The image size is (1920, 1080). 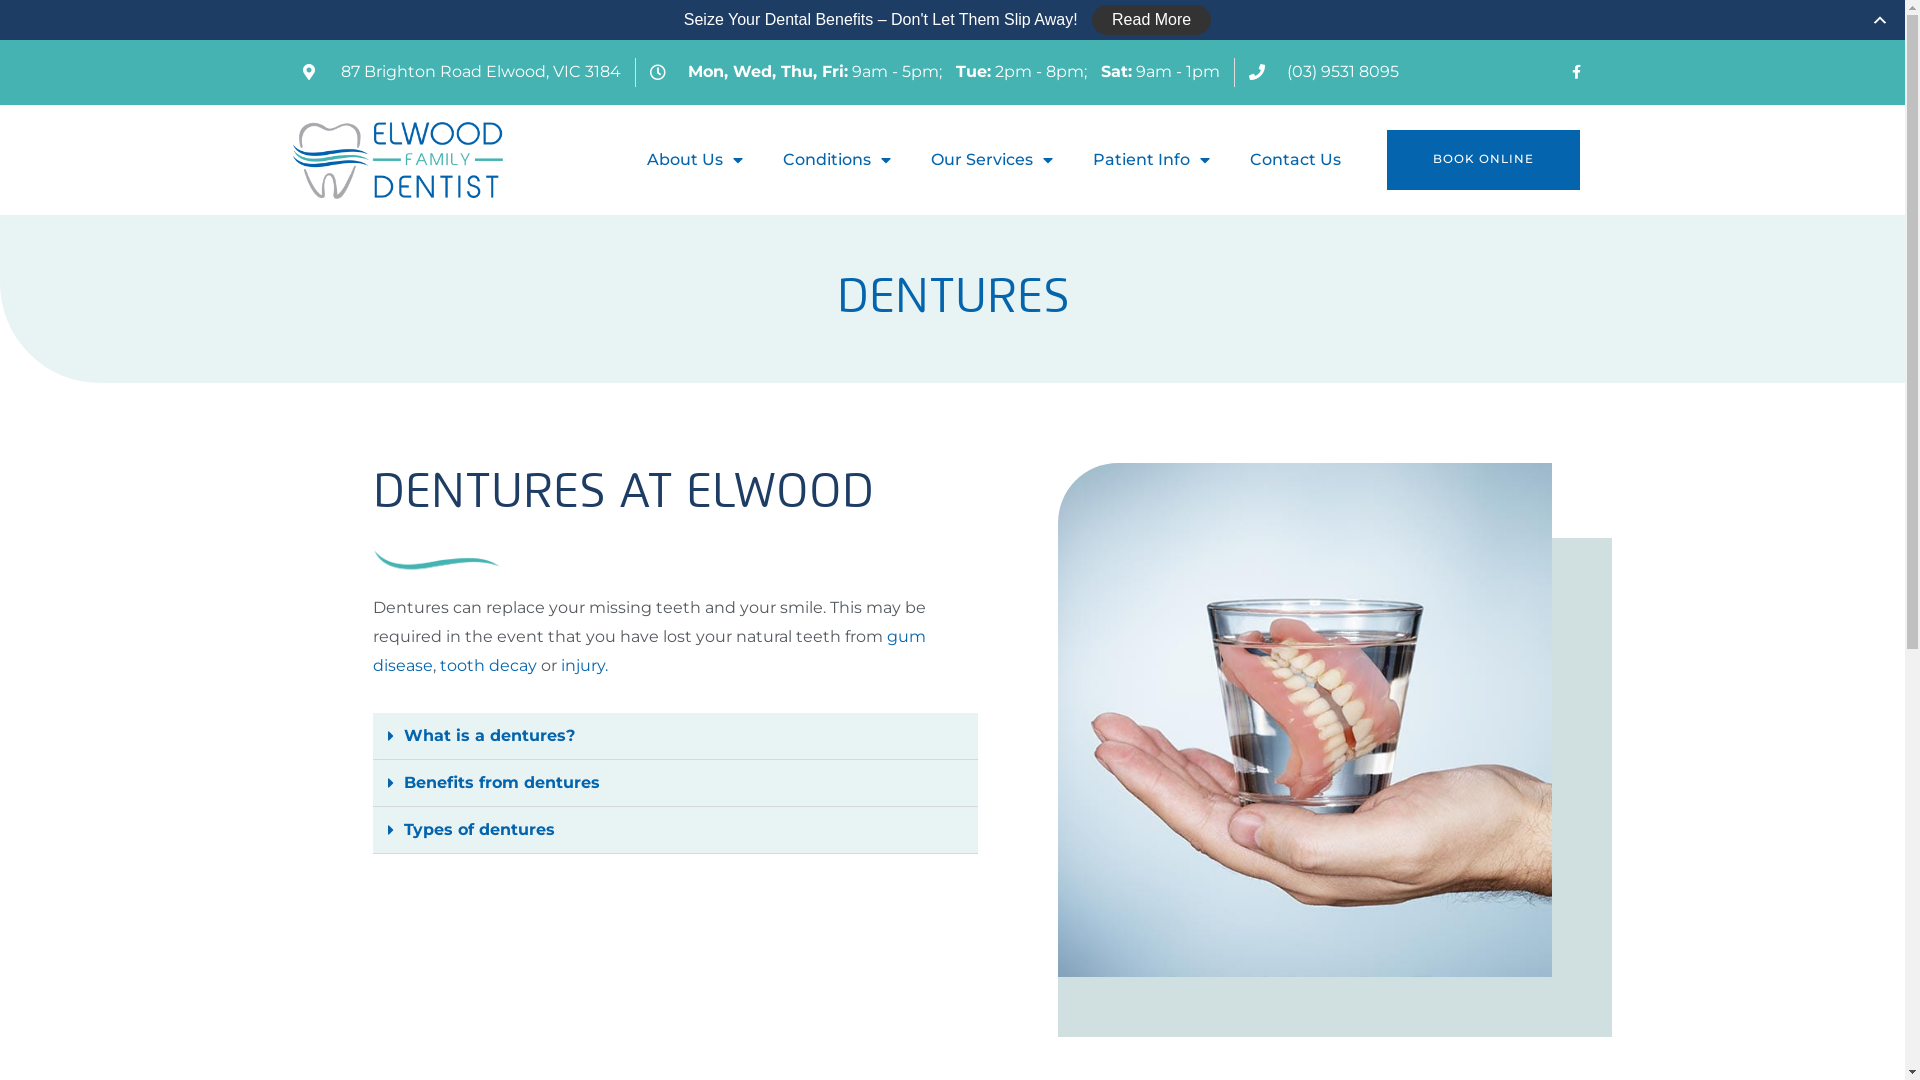 What do you see at coordinates (992, 160) in the screenshot?
I see `Our Services` at bounding box center [992, 160].